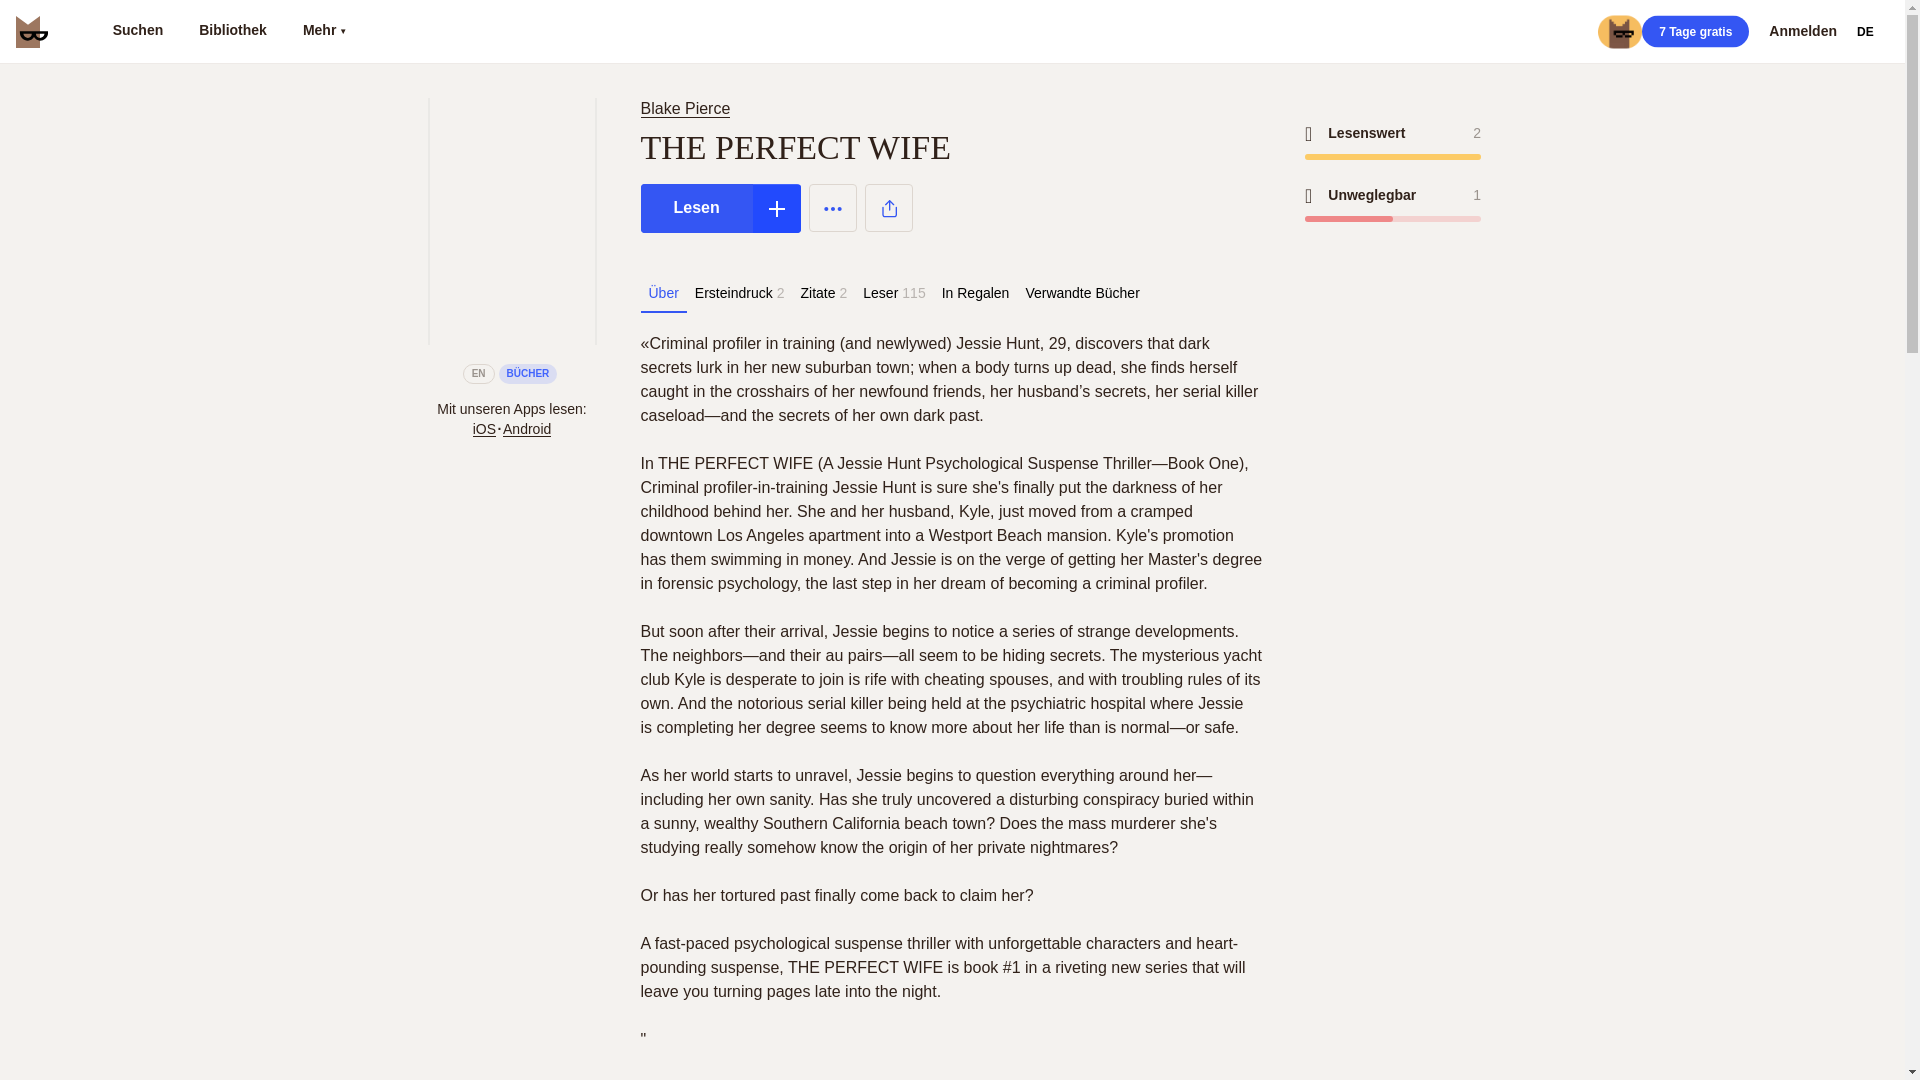 The image size is (1920, 1080). I want to click on Bibliothek, so click(232, 32).